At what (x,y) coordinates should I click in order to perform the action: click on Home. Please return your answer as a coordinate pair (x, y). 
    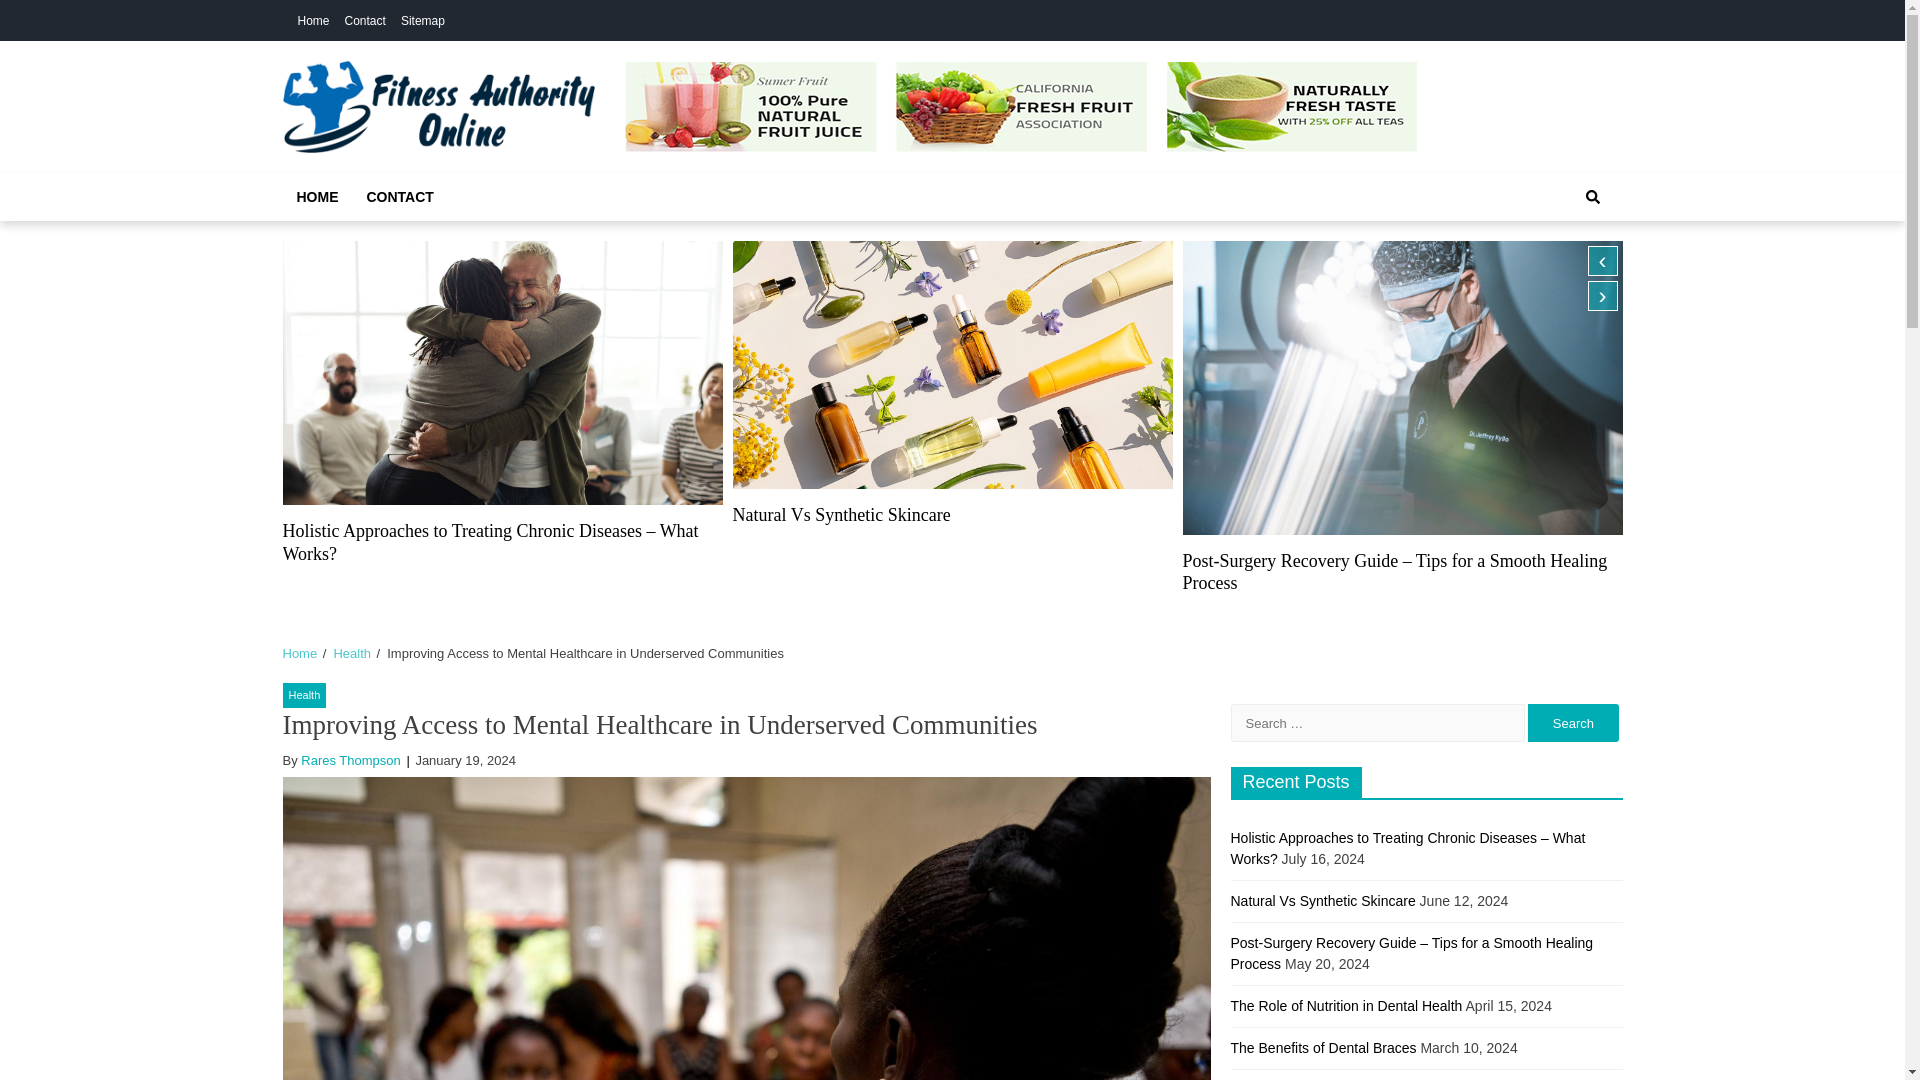
    Looking at the image, I should click on (314, 21).